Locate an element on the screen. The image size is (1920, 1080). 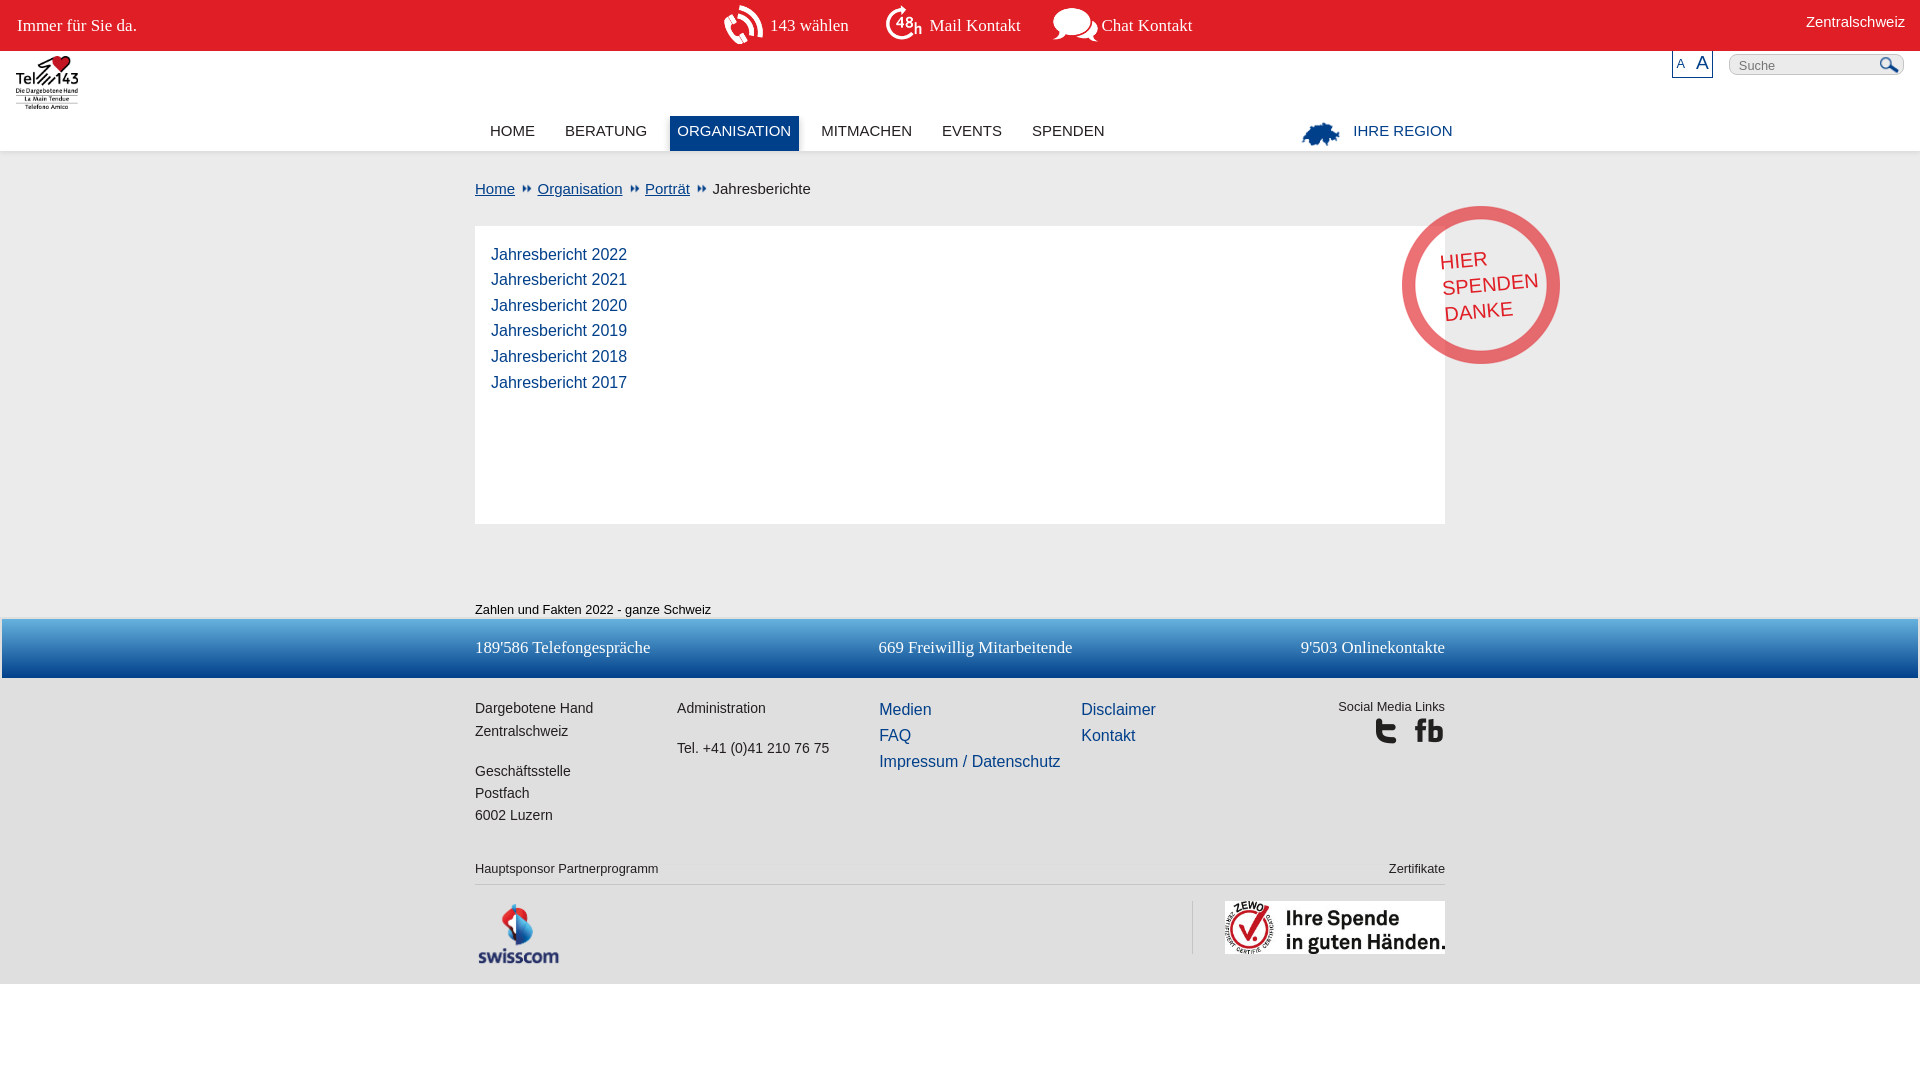
Impressum / Datenschutz is located at coordinates (970, 761).